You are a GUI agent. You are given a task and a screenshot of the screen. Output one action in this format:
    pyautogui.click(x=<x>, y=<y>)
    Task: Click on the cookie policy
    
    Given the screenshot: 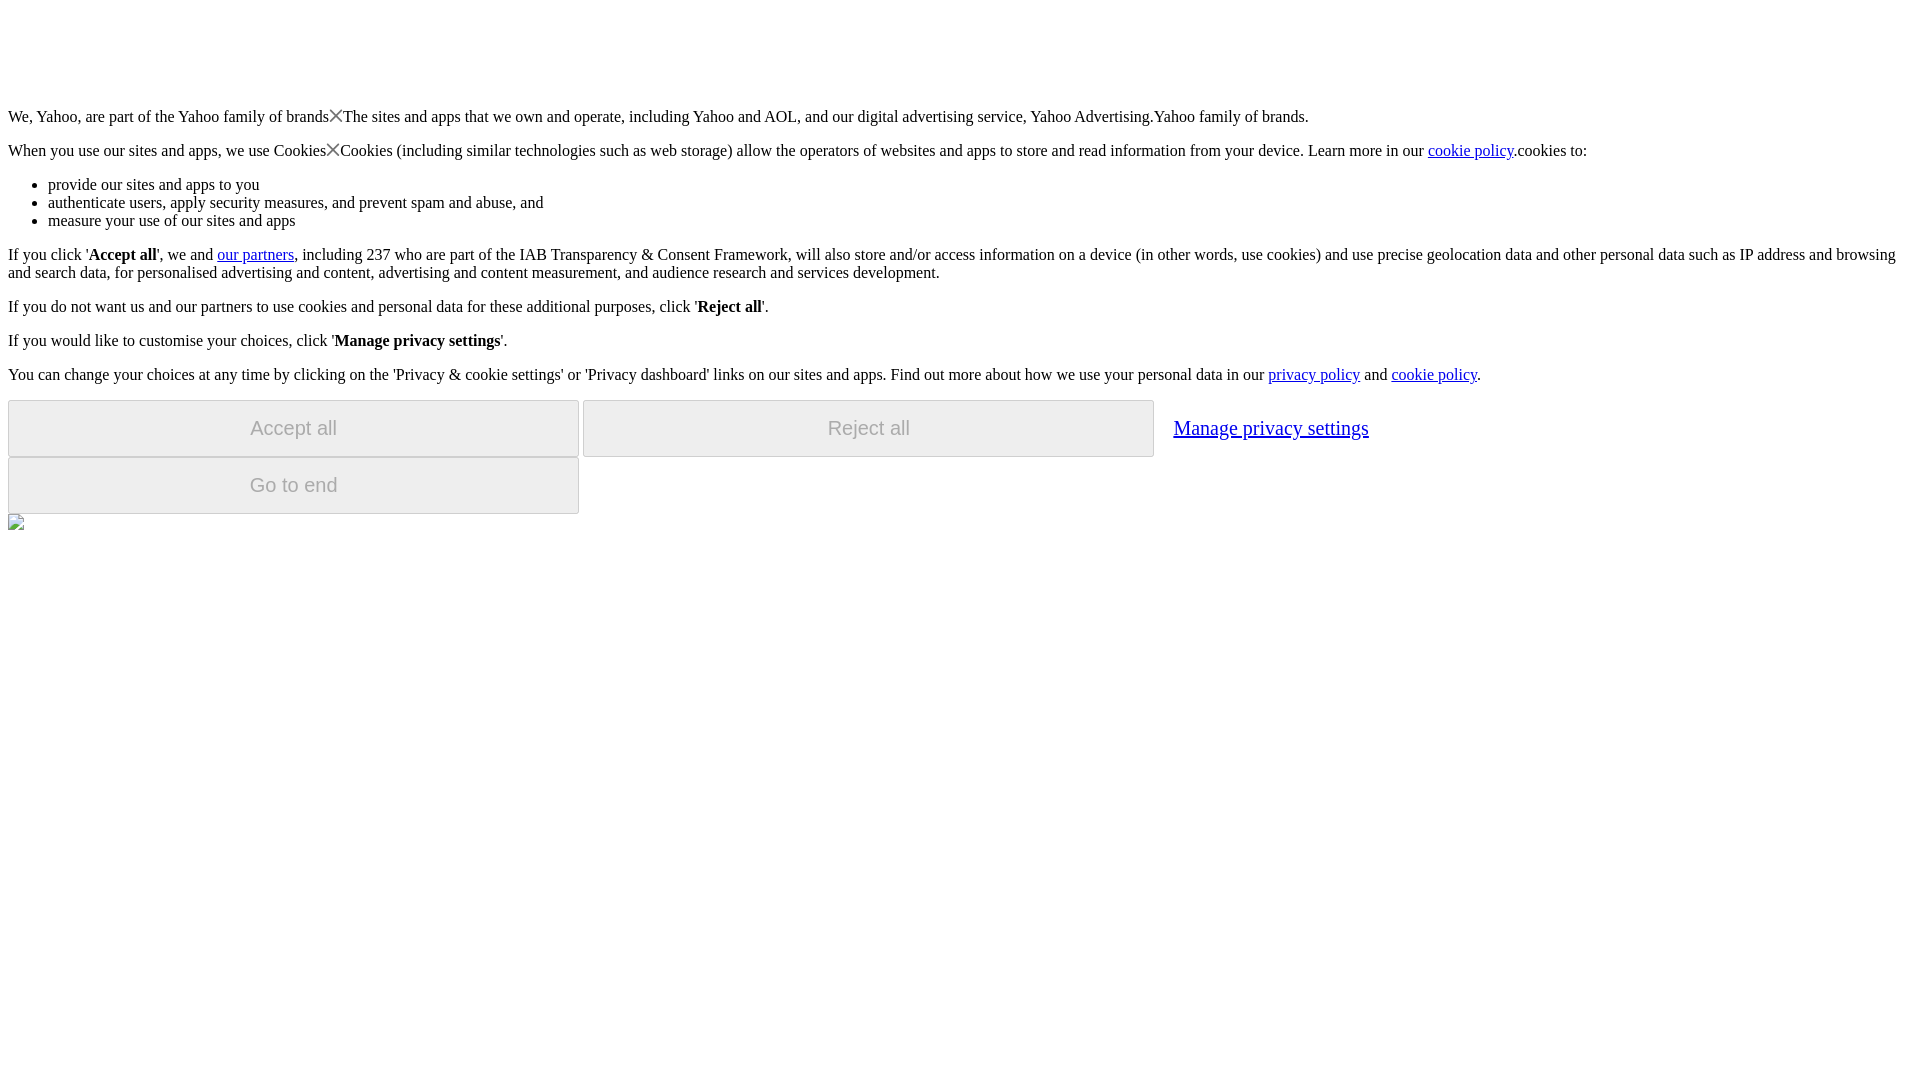 What is the action you would take?
    pyautogui.click(x=1471, y=150)
    